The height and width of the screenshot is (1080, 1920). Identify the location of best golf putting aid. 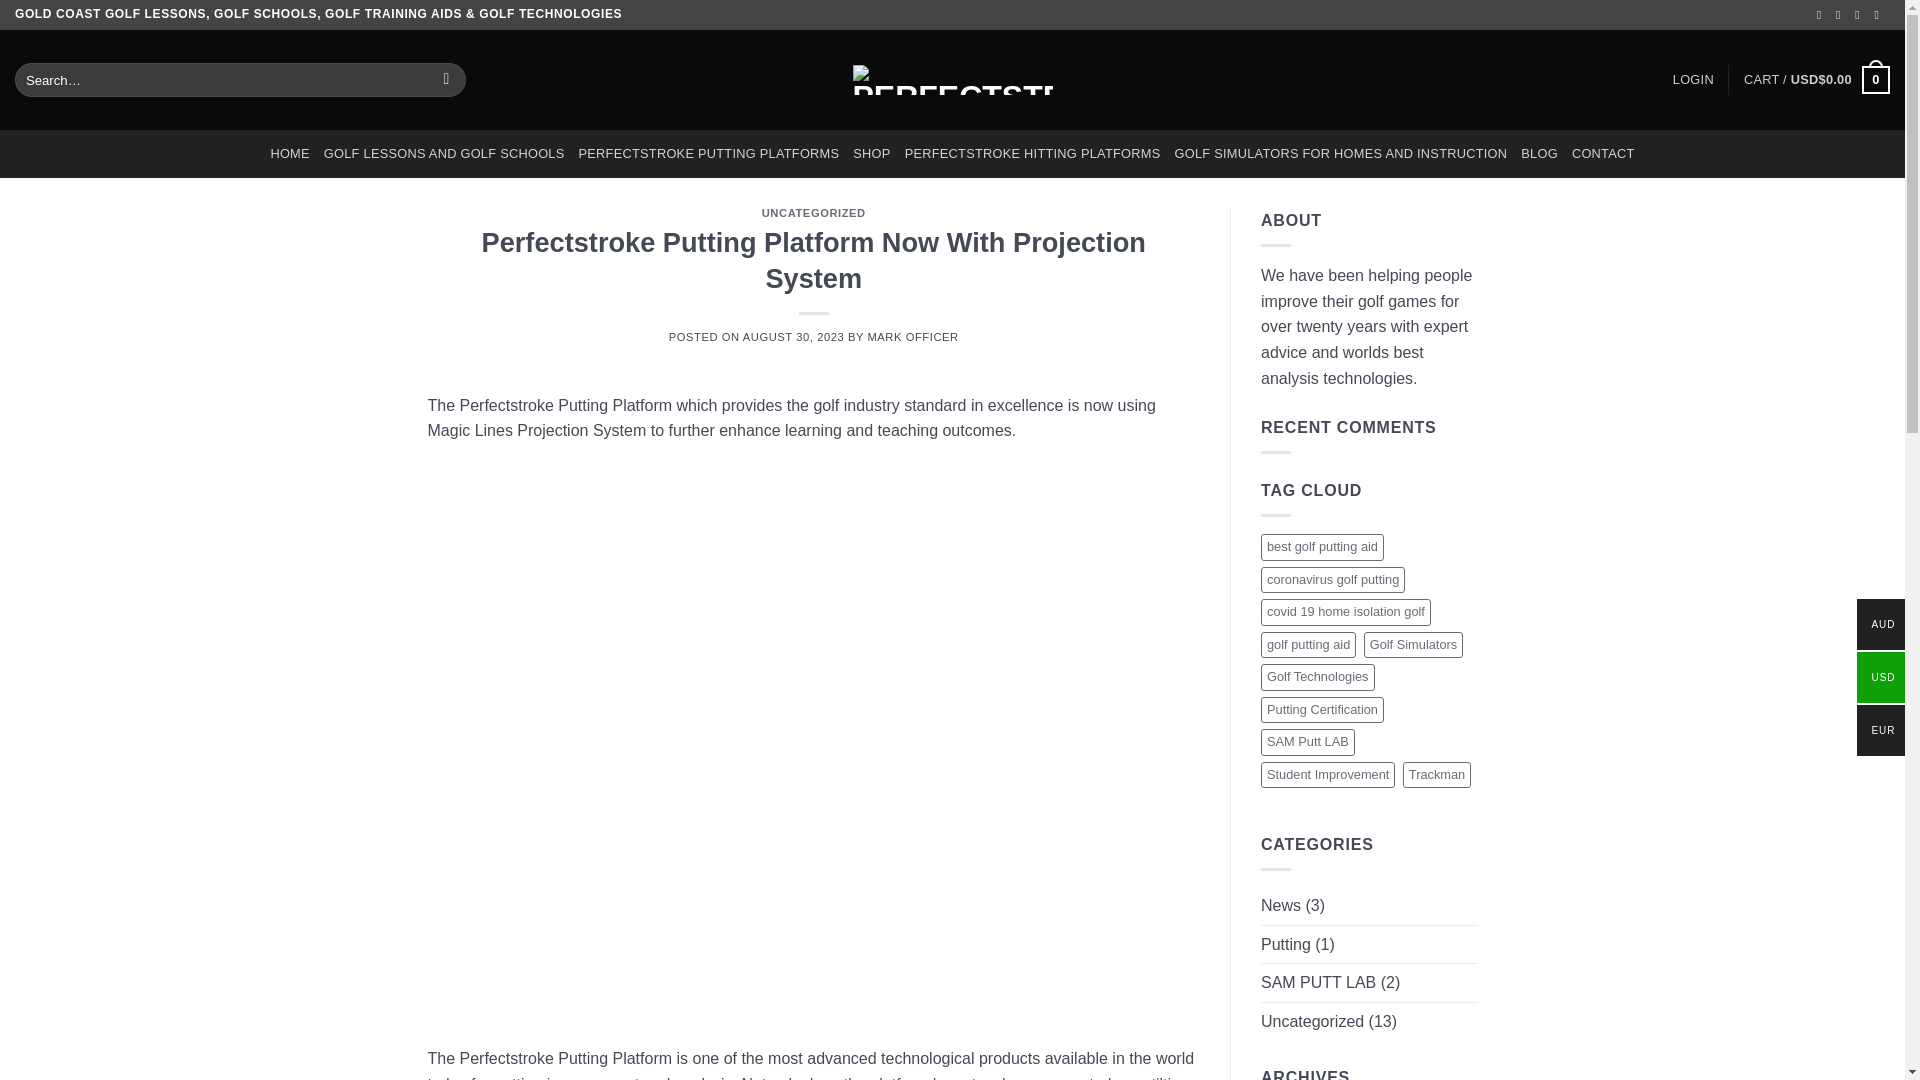
(1322, 546).